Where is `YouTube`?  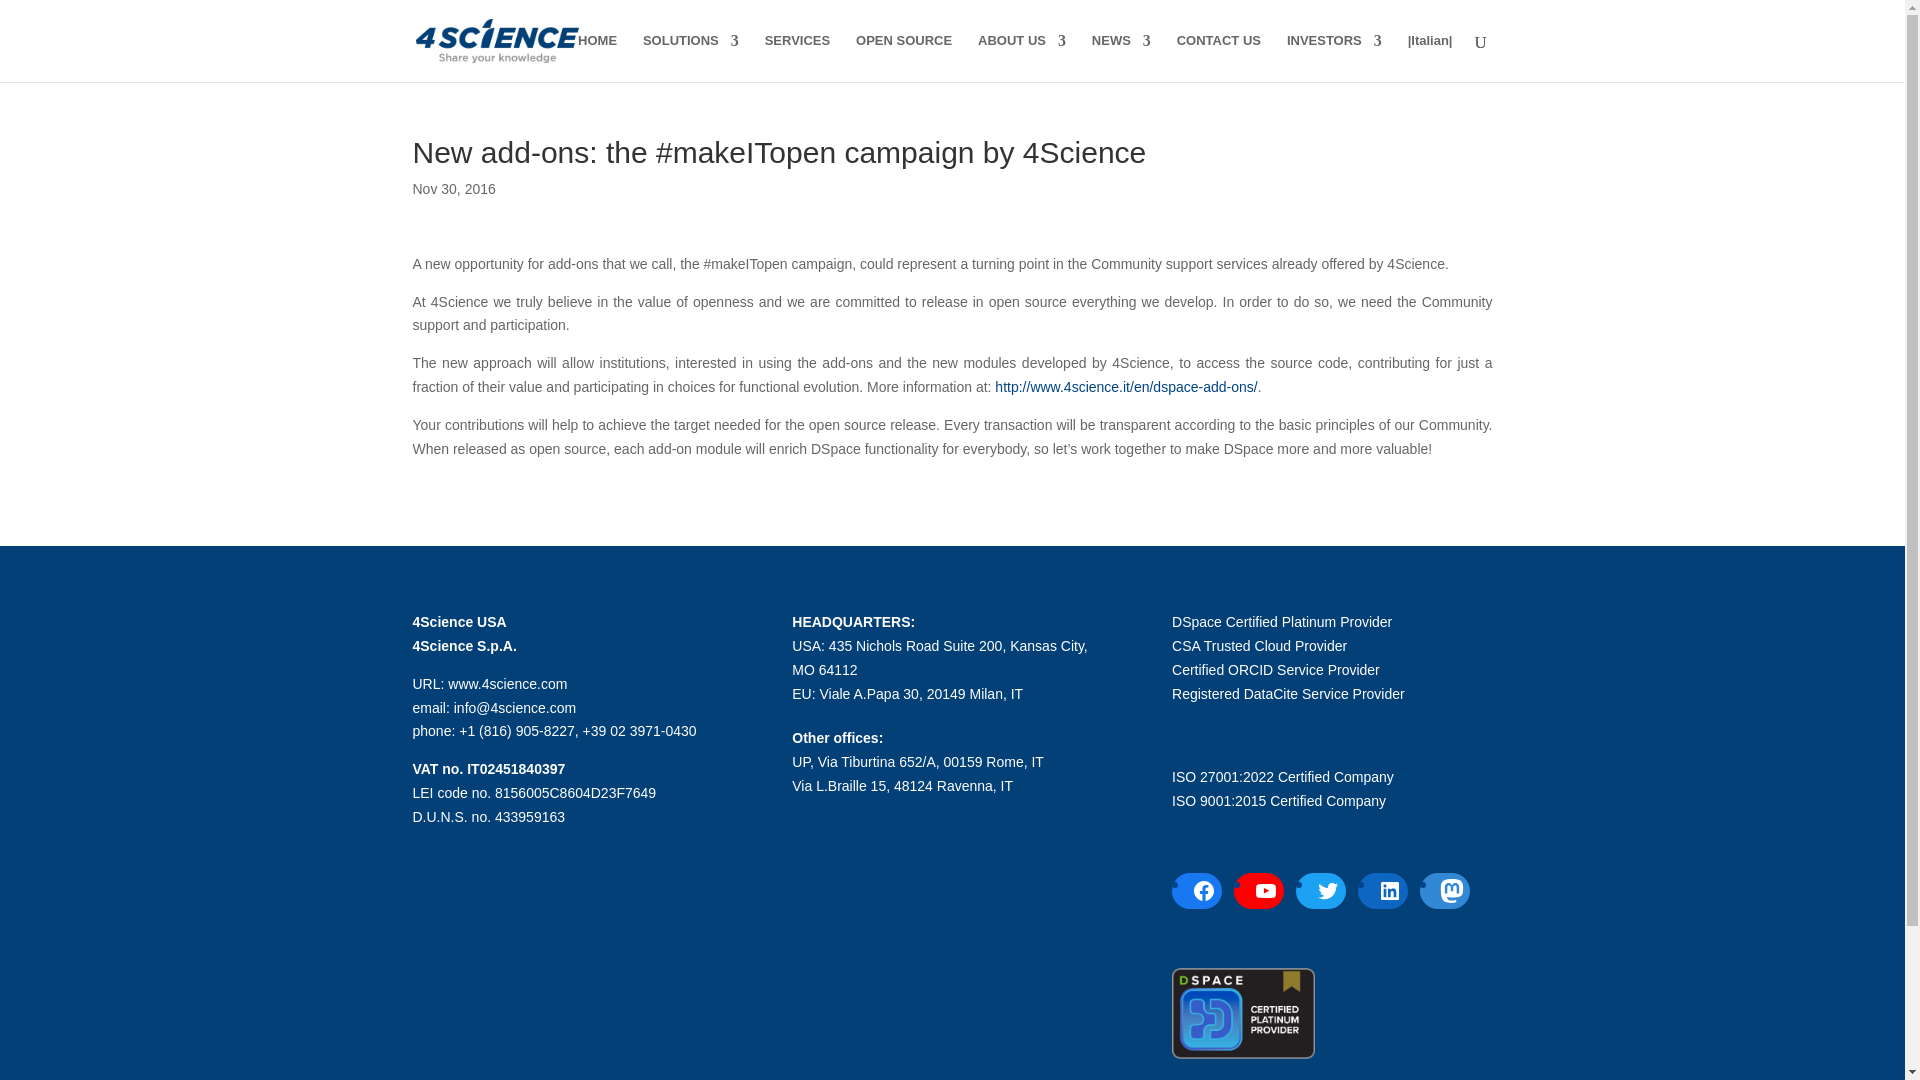 YouTube is located at coordinates (1266, 890).